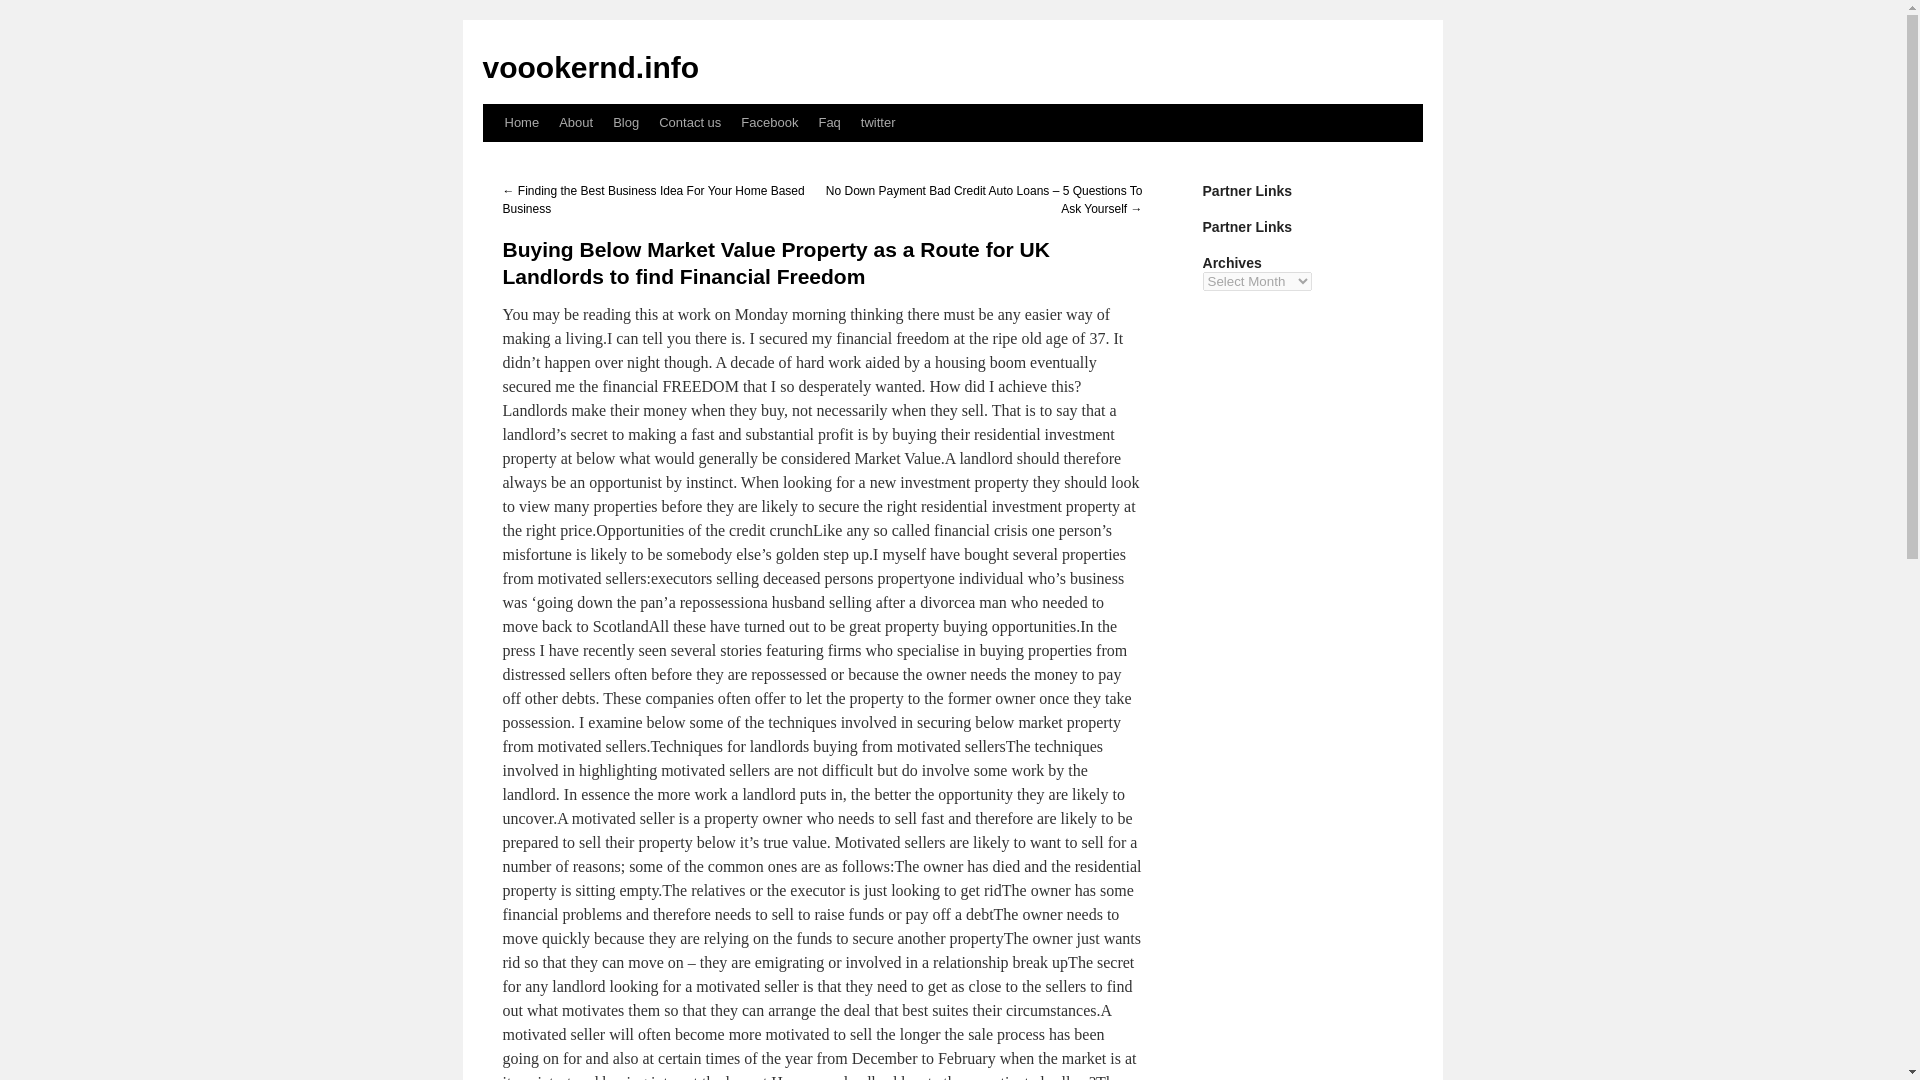  What do you see at coordinates (690, 122) in the screenshot?
I see `Contact us` at bounding box center [690, 122].